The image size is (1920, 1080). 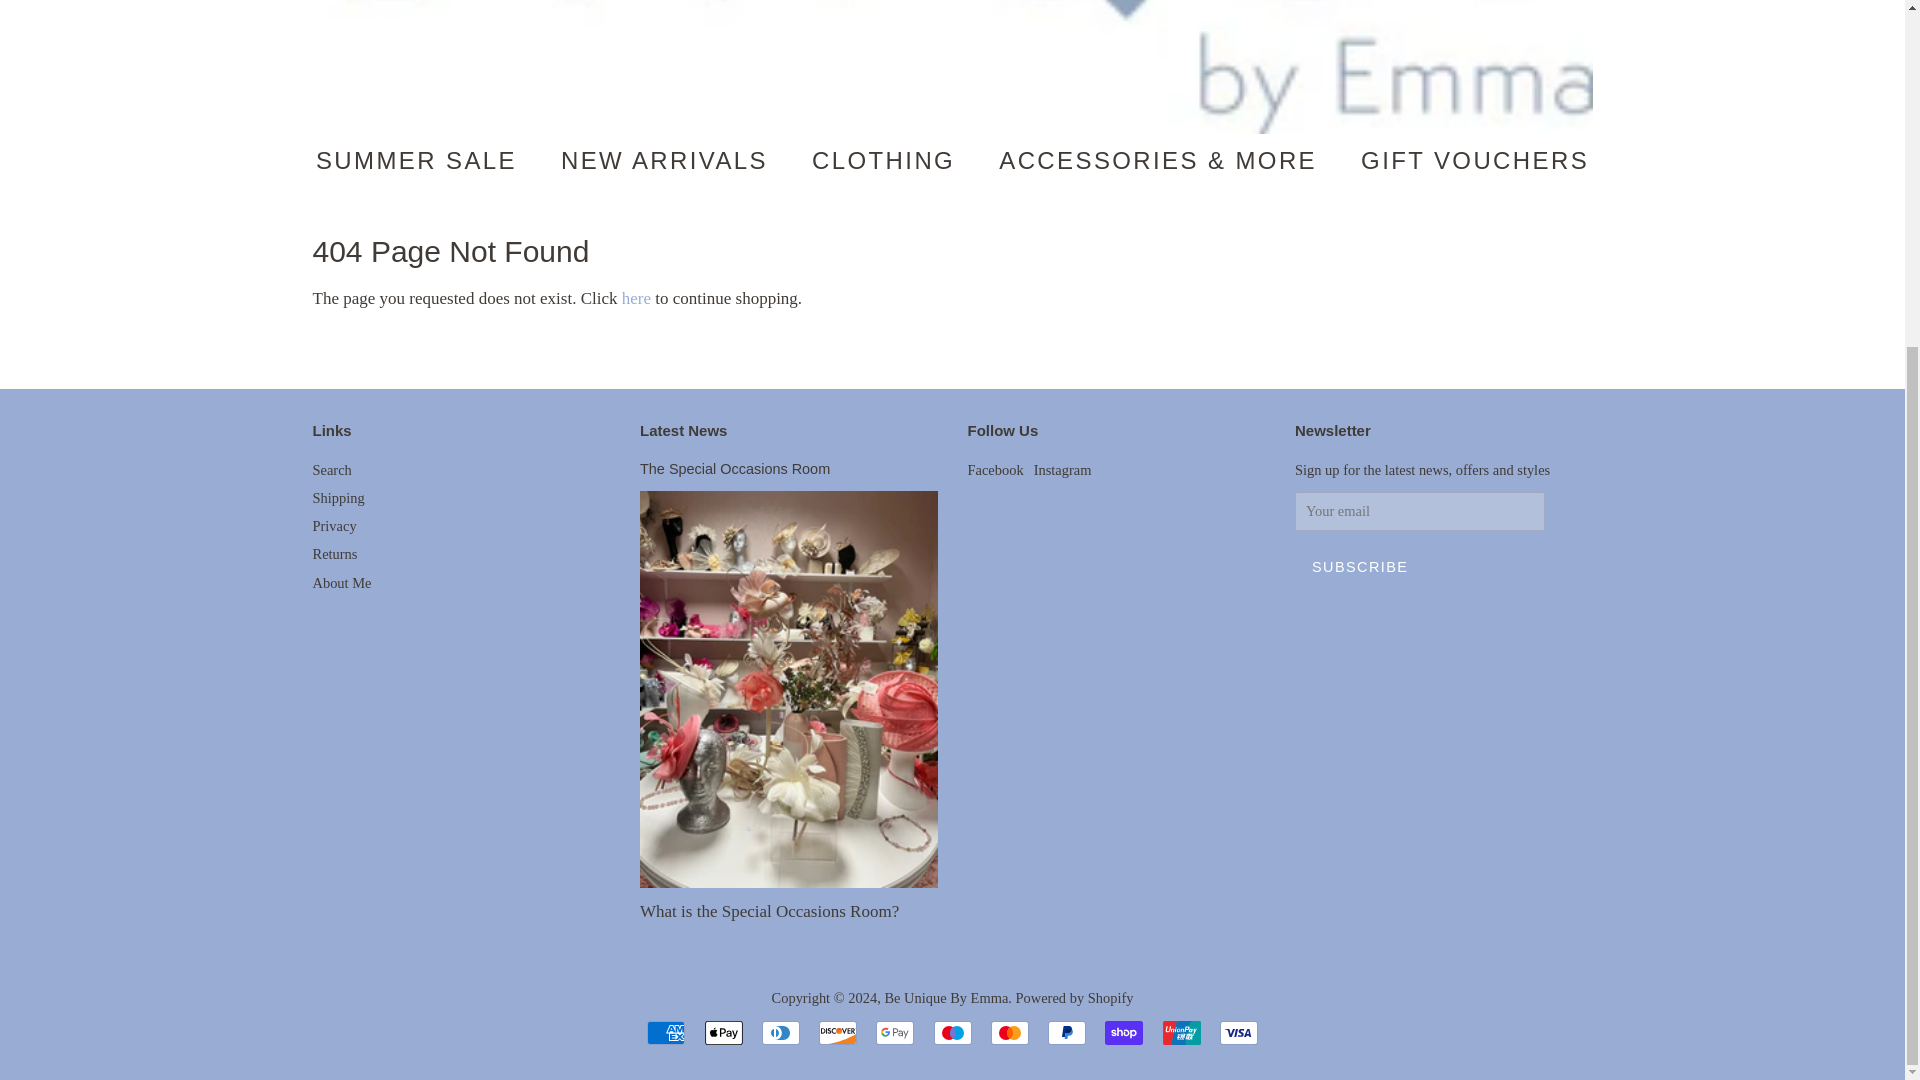 What do you see at coordinates (1180, 1032) in the screenshot?
I see `Union Pay` at bounding box center [1180, 1032].